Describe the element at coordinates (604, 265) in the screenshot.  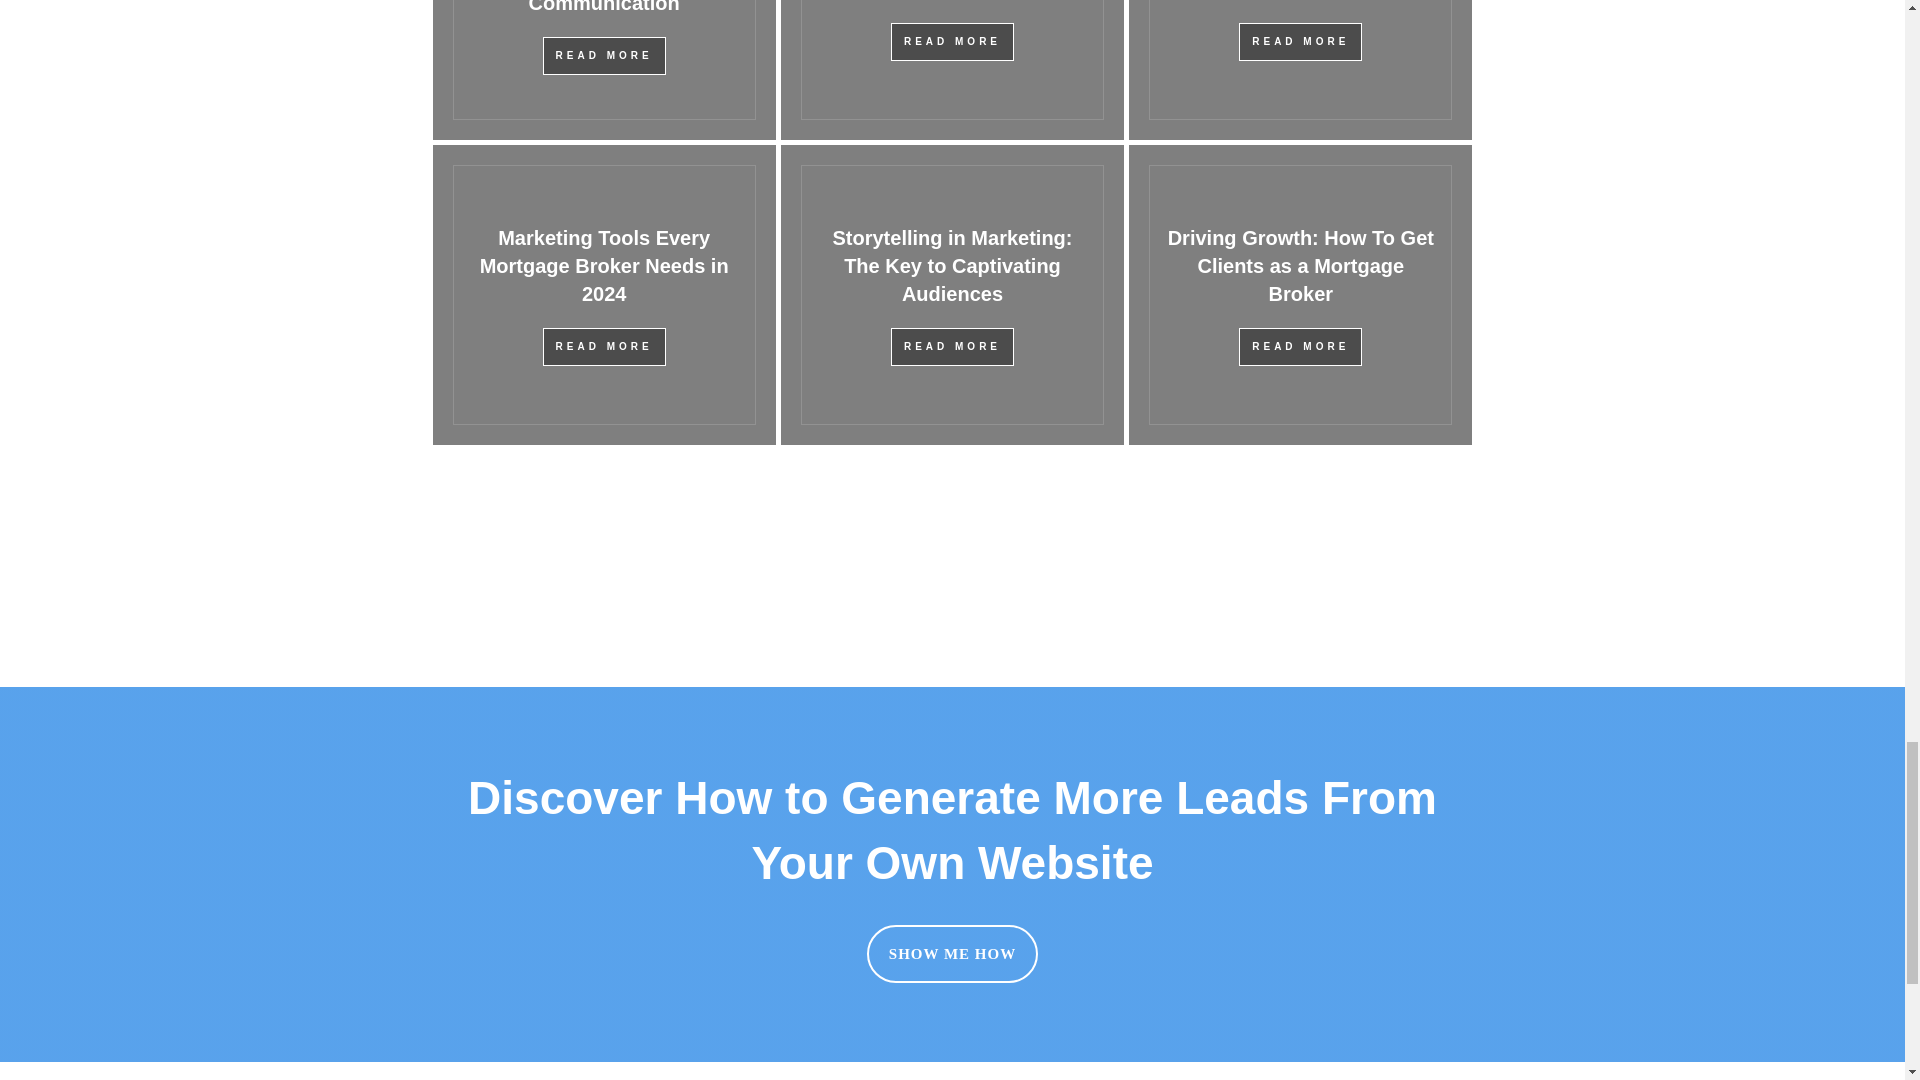
I see `Marketing Tools Every Mortgage Broker Needs in 2024` at that location.